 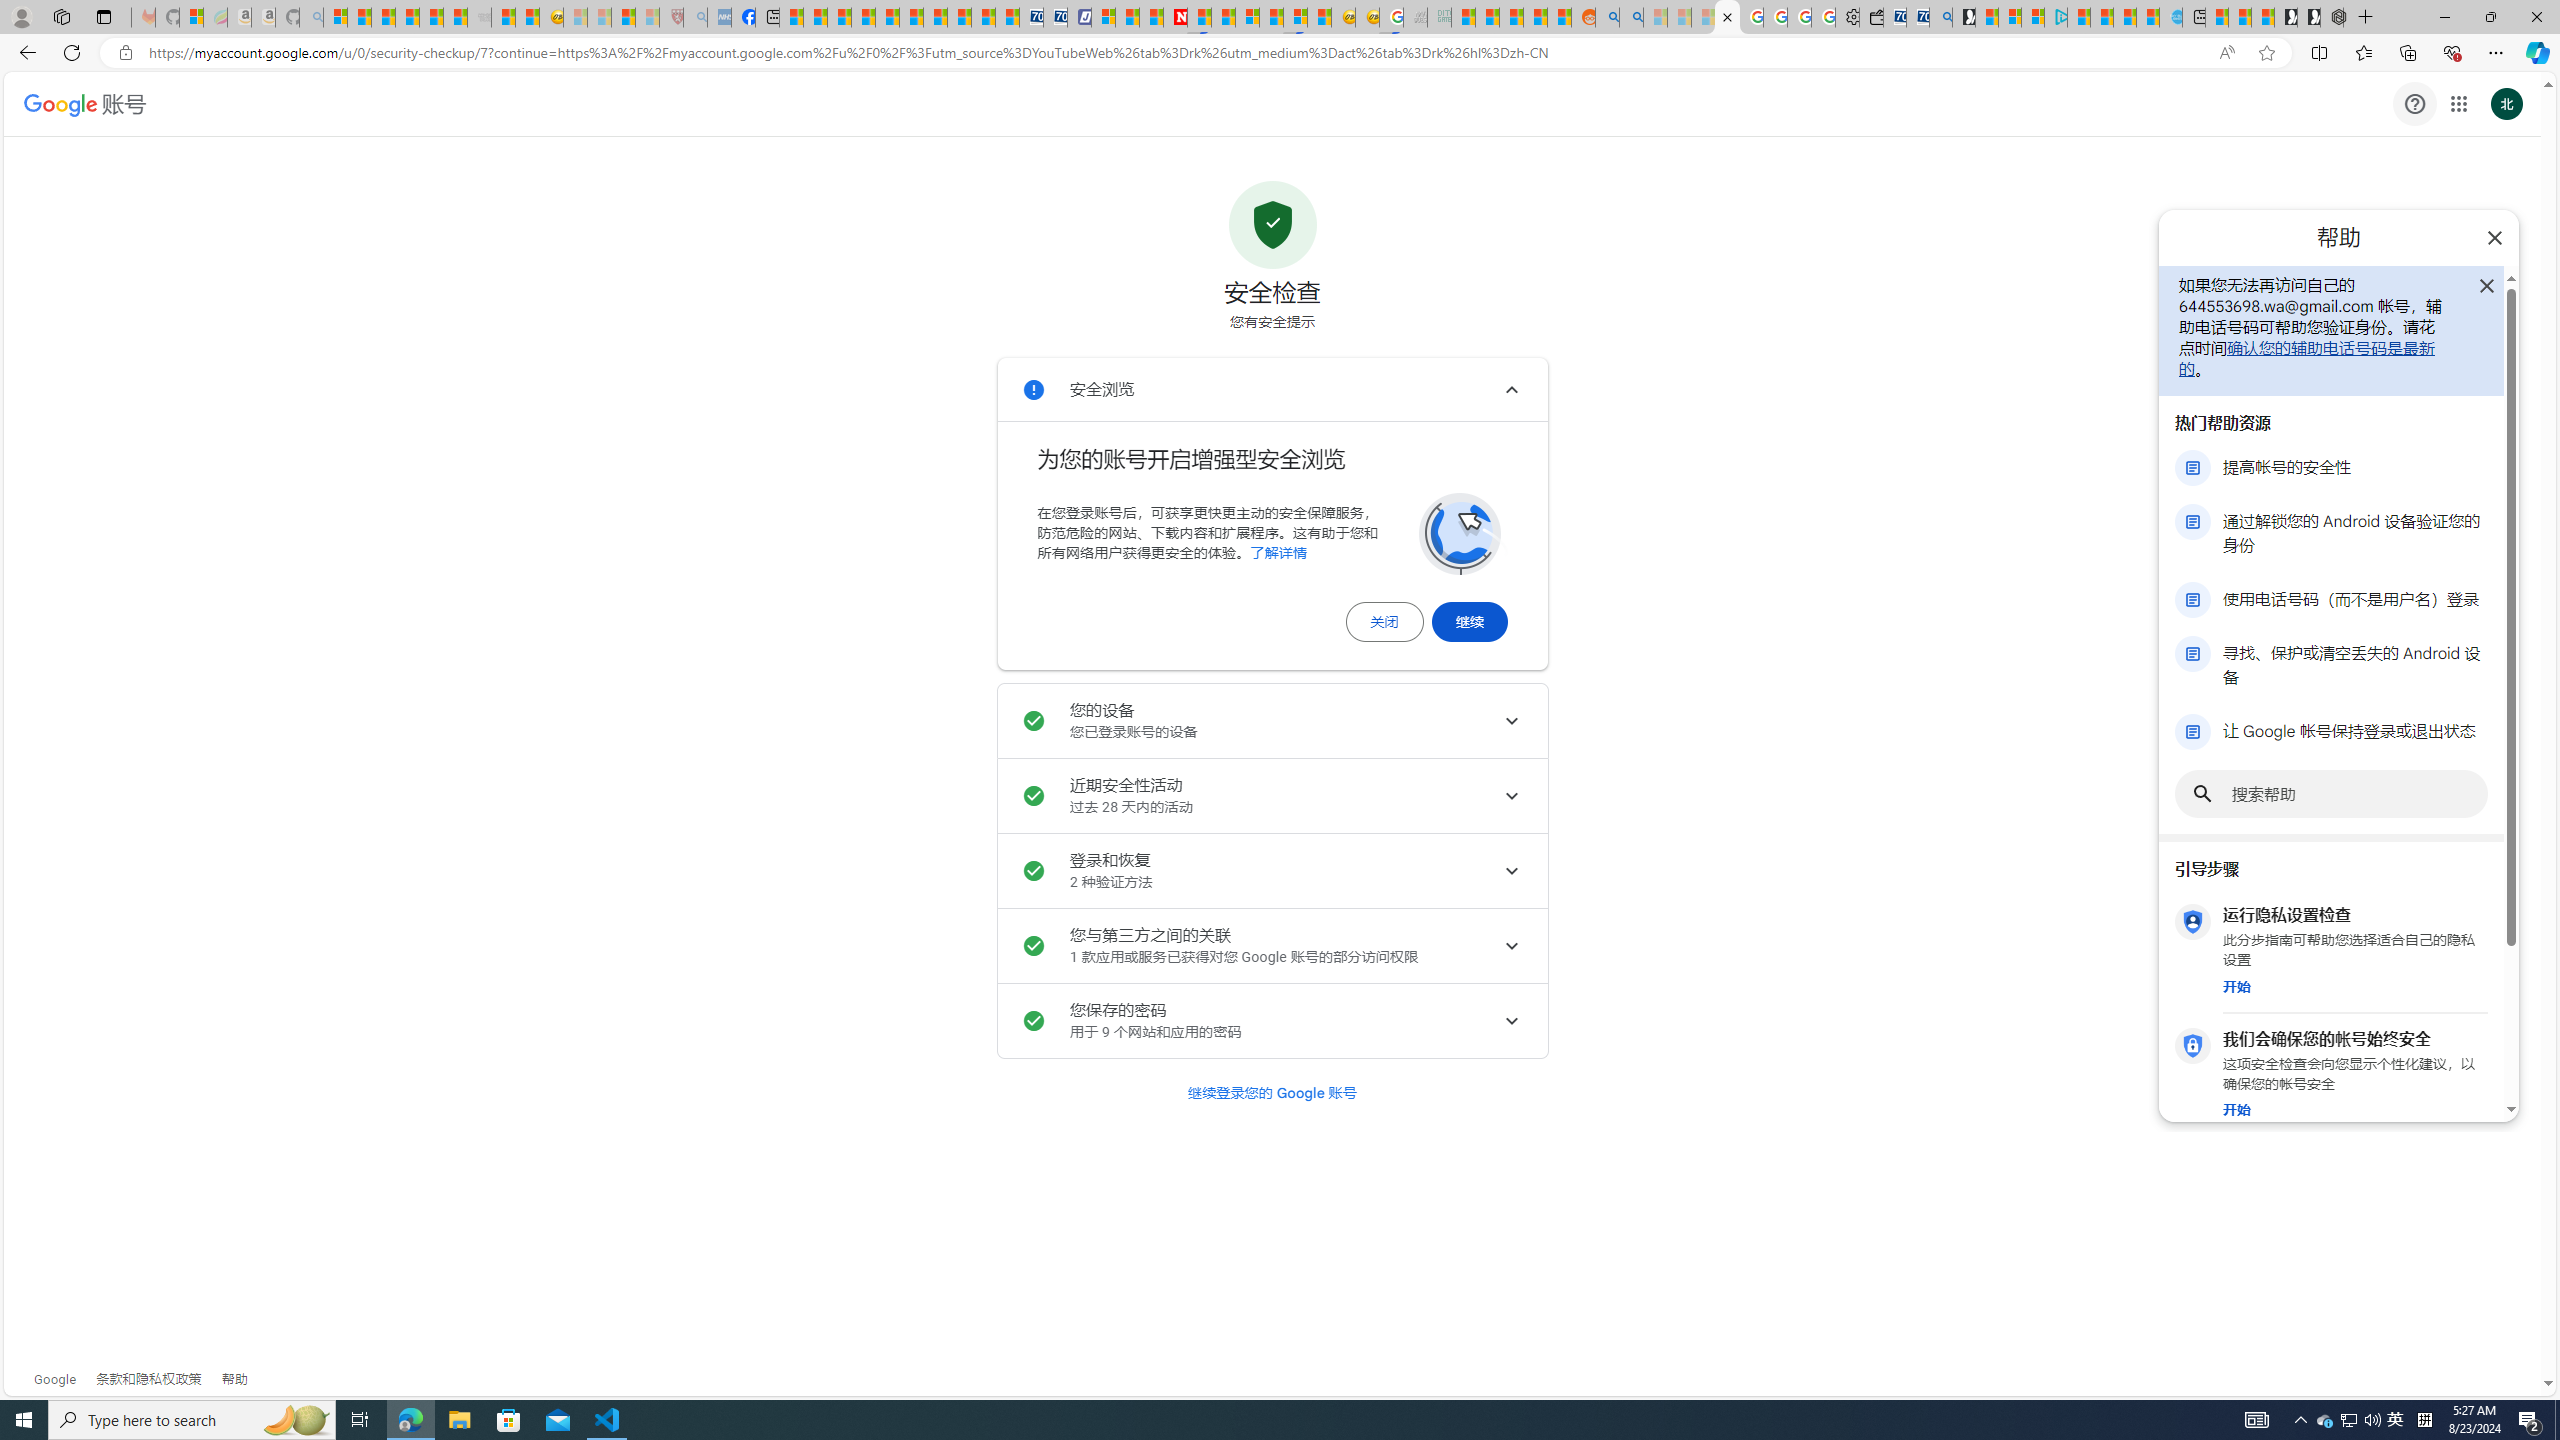 What do you see at coordinates (1464, 17) in the screenshot?
I see `MSNBC - MSN` at bounding box center [1464, 17].